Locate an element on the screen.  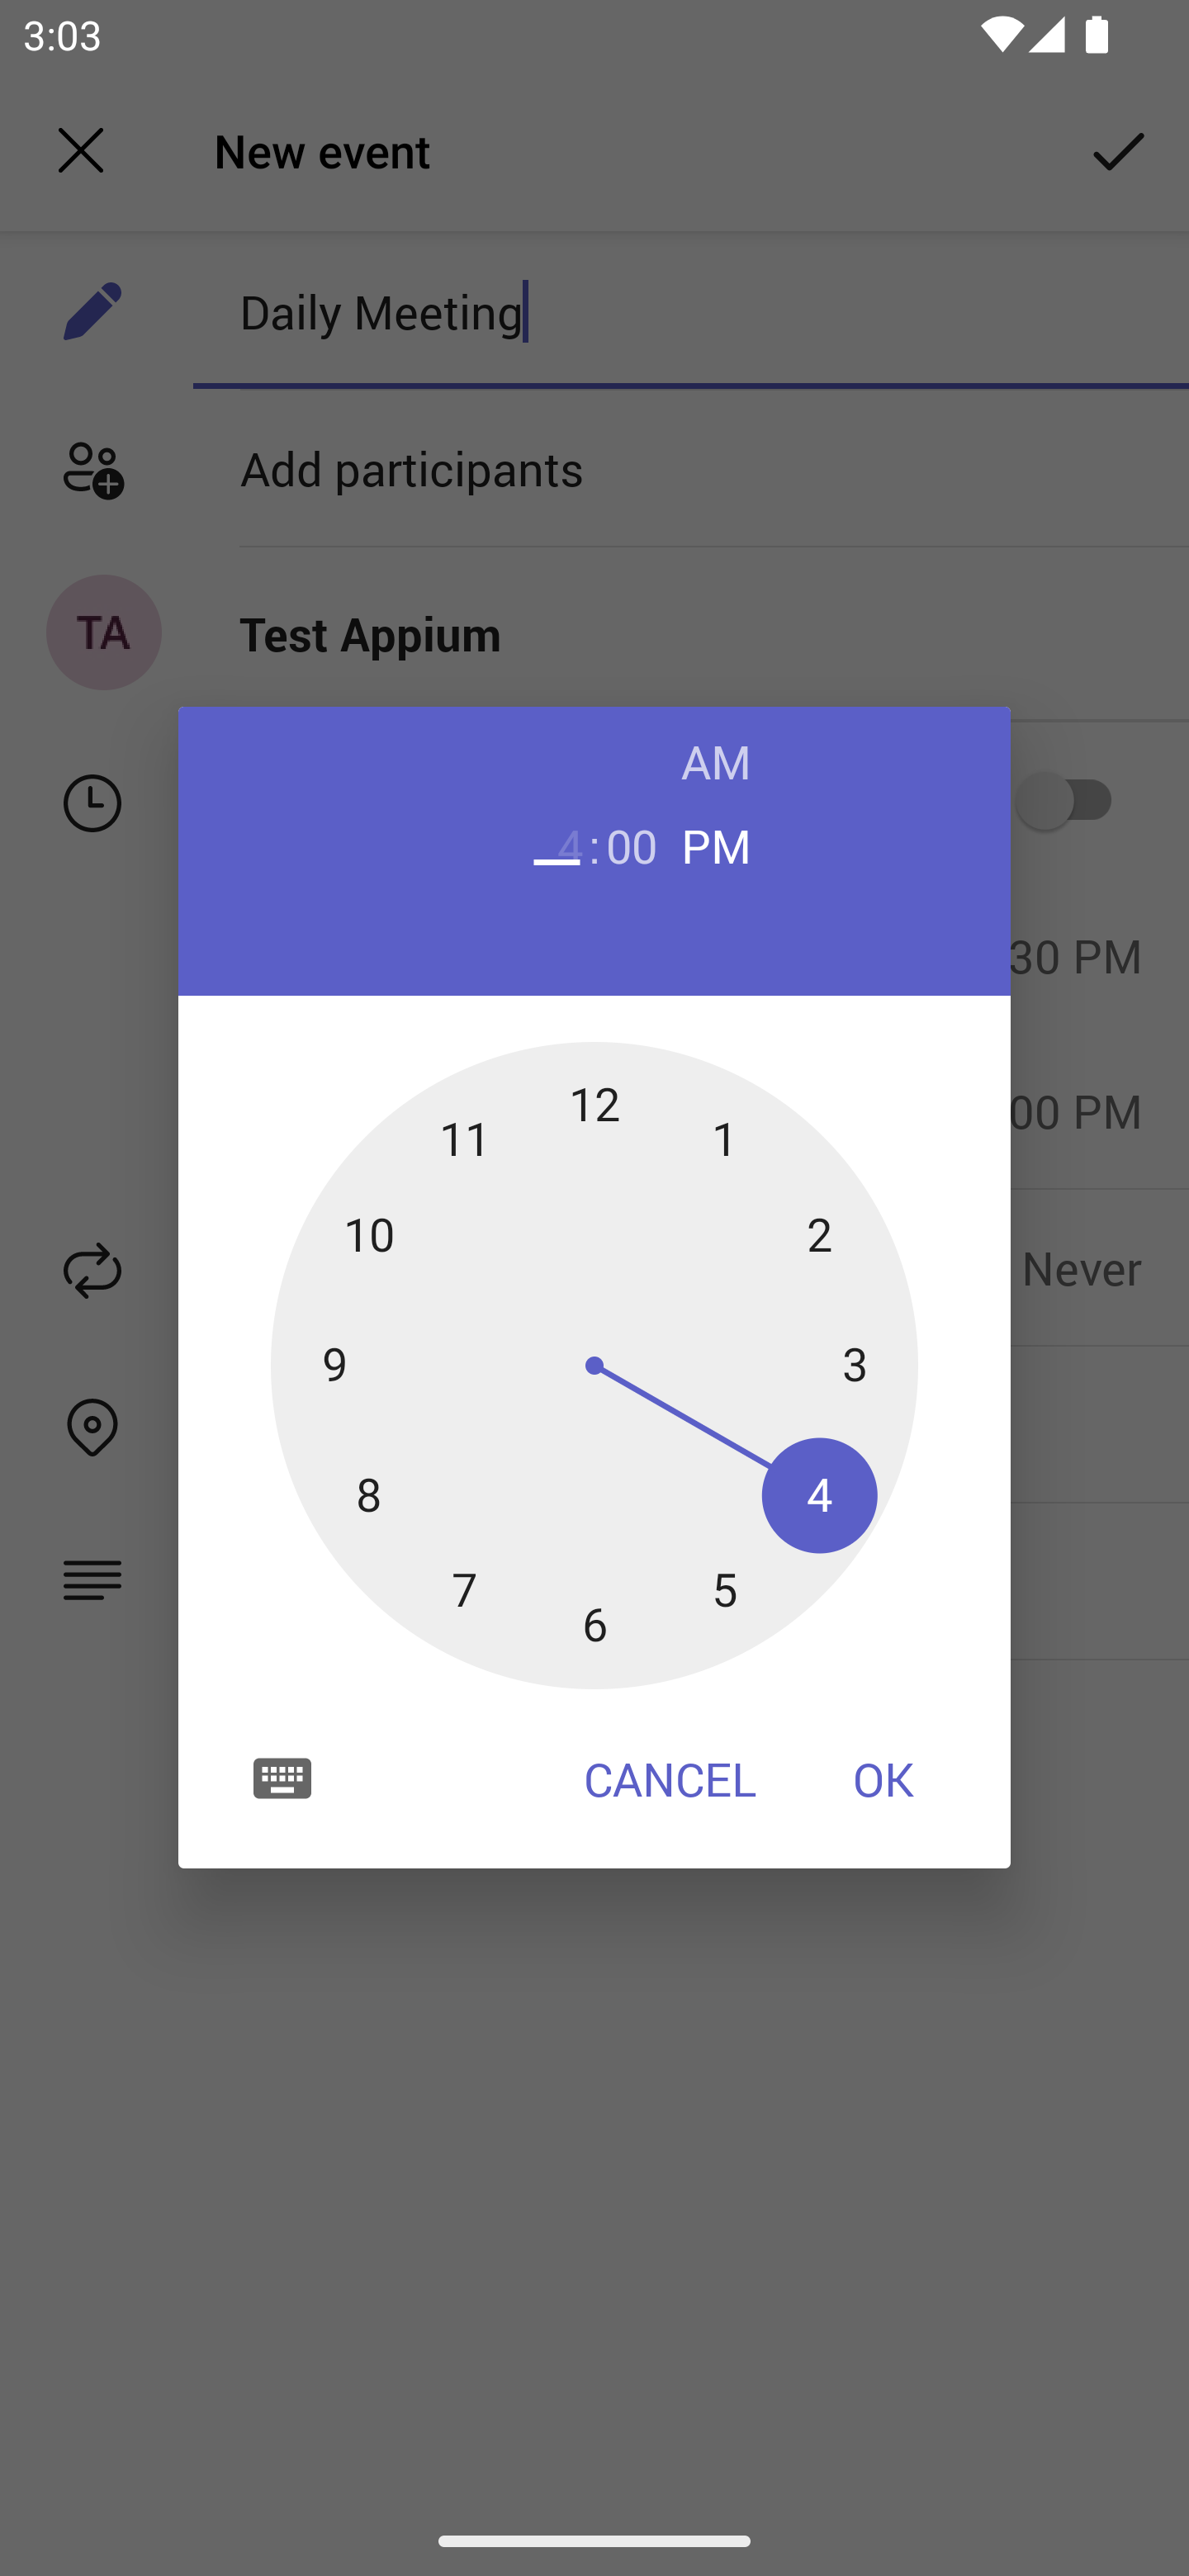
PM is located at coordinates (717, 844).